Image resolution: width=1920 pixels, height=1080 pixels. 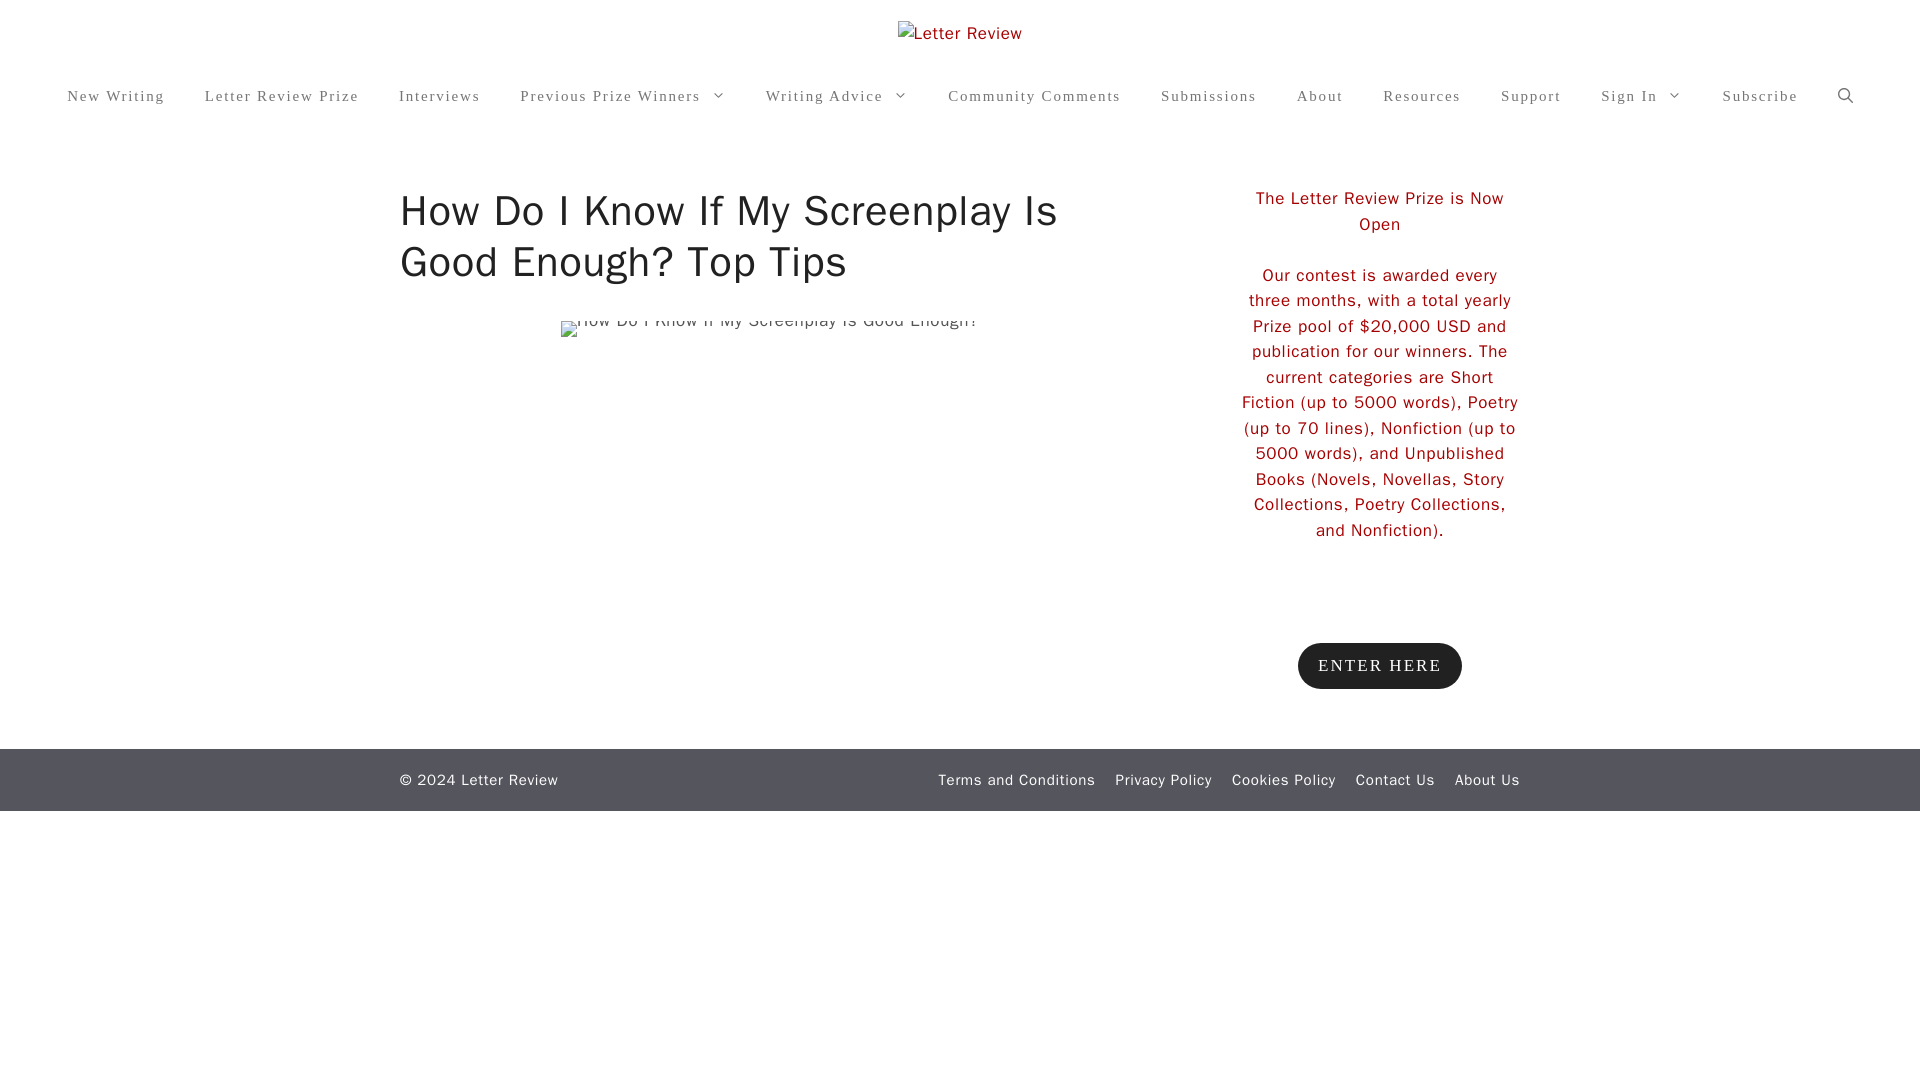 What do you see at coordinates (1530, 96) in the screenshot?
I see `Support` at bounding box center [1530, 96].